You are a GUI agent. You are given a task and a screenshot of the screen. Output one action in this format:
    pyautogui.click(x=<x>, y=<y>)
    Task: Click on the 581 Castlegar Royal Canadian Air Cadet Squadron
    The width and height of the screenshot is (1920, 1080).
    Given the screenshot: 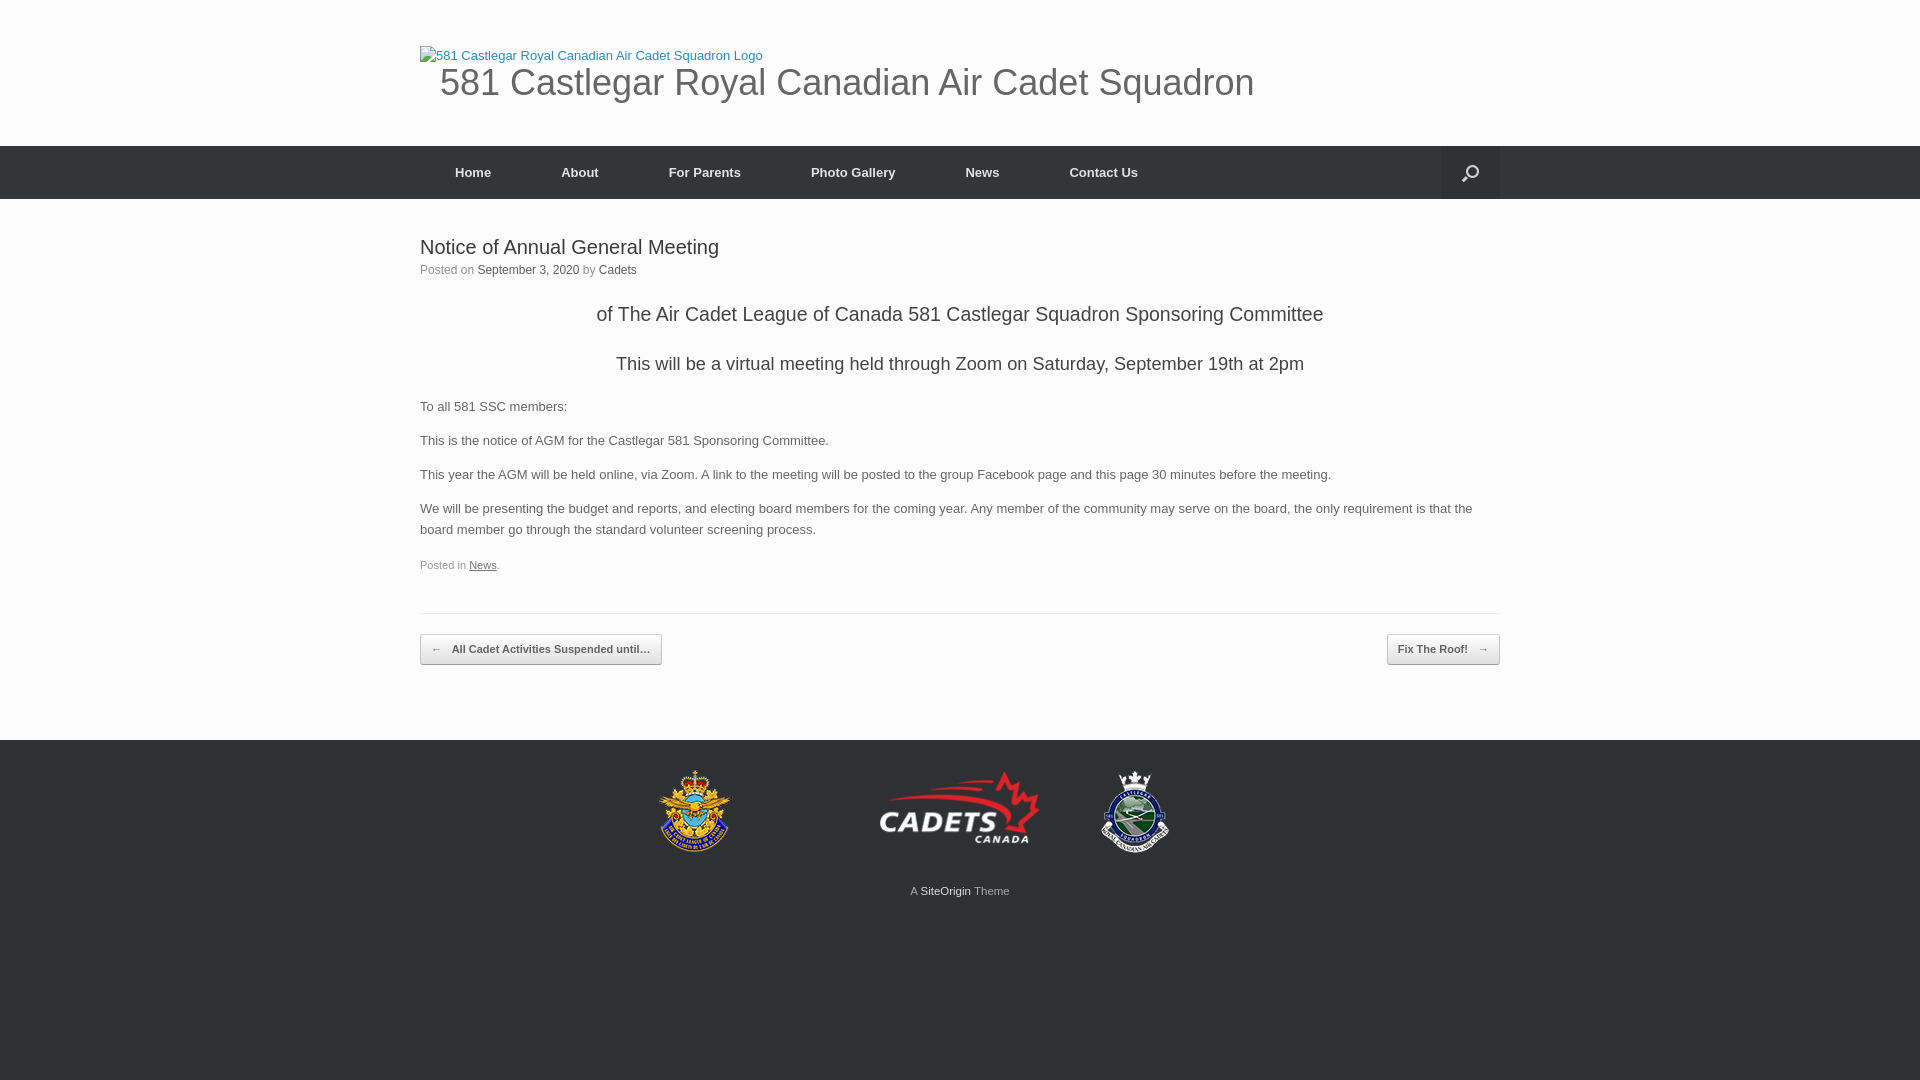 What is the action you would take?
    pyautogui.click(x=960, y=73)
    